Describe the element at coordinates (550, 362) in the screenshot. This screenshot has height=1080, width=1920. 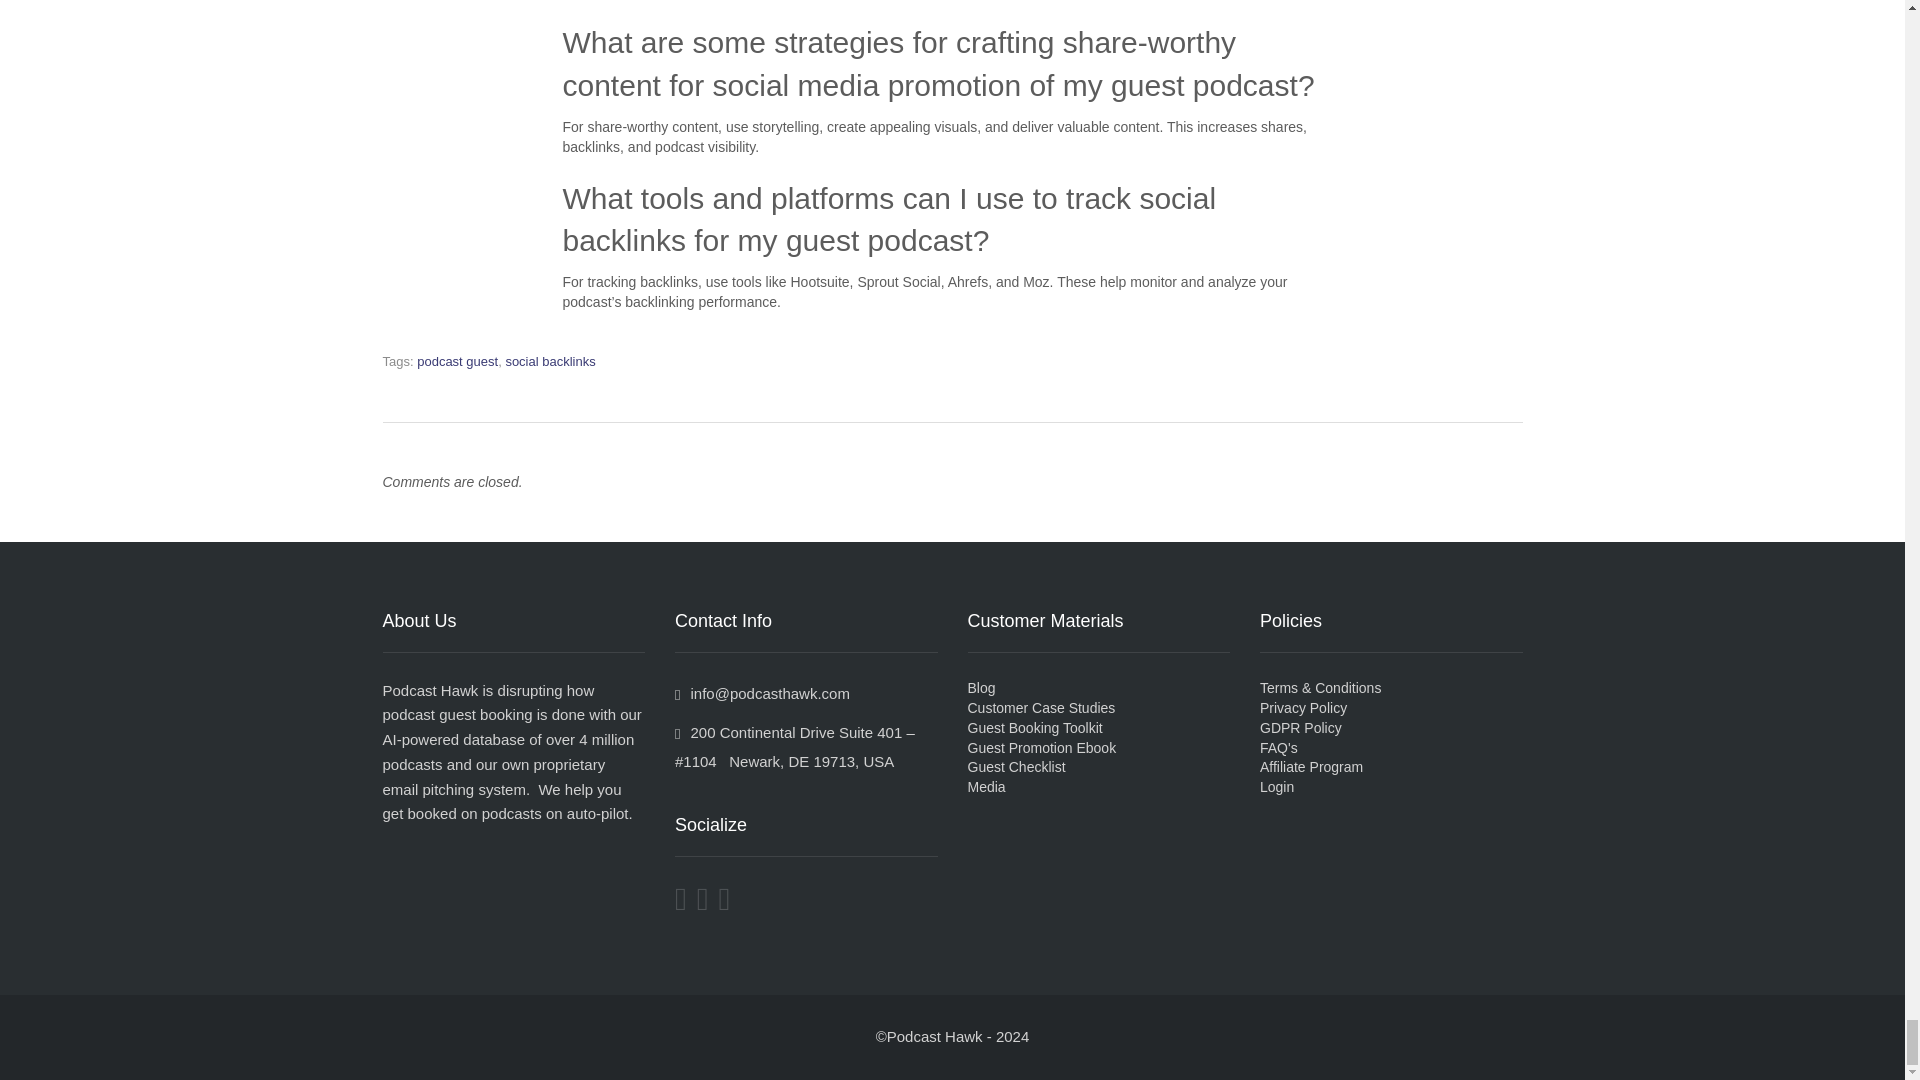
I see `social backlinks` at that location.